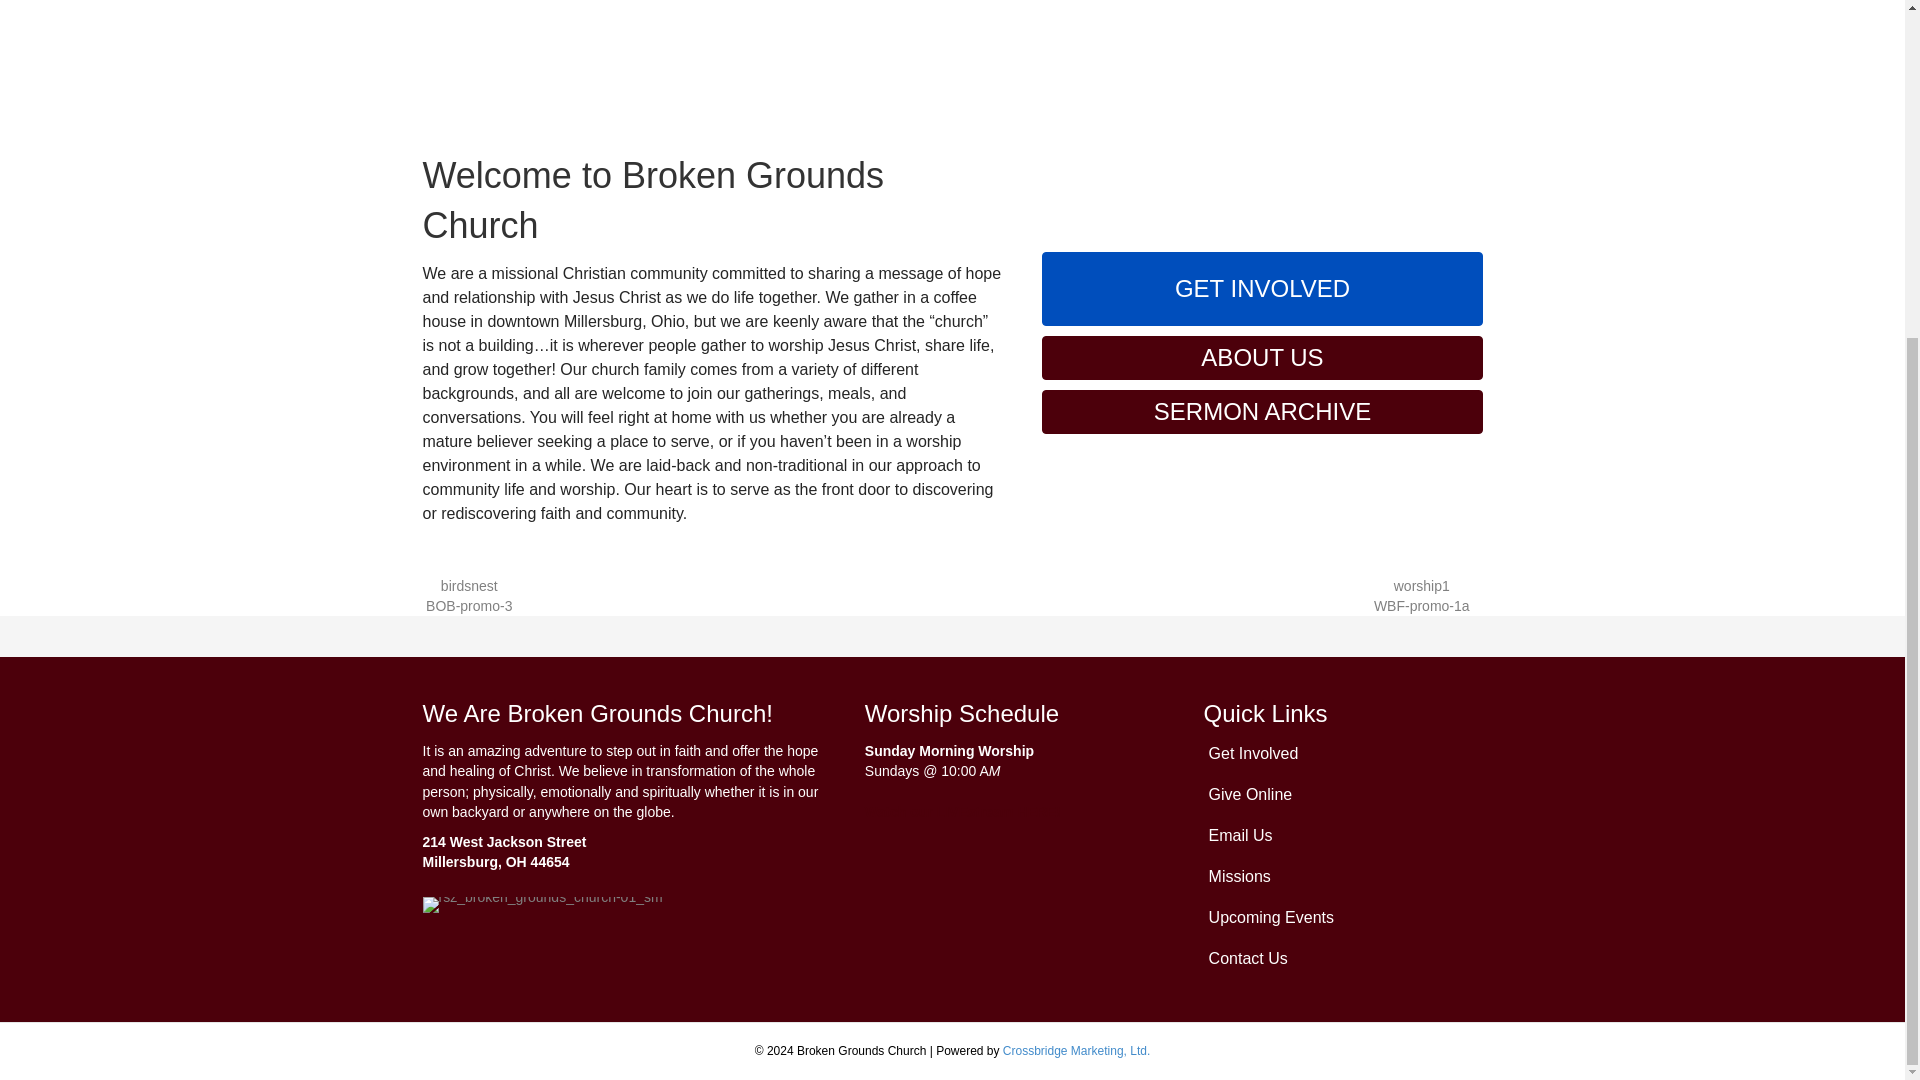 The height and width of the screenshot is (1080, 1920). Describe the element at coordinates (1262, 358) in the screenshot. I see `ABOUT US` at that location.